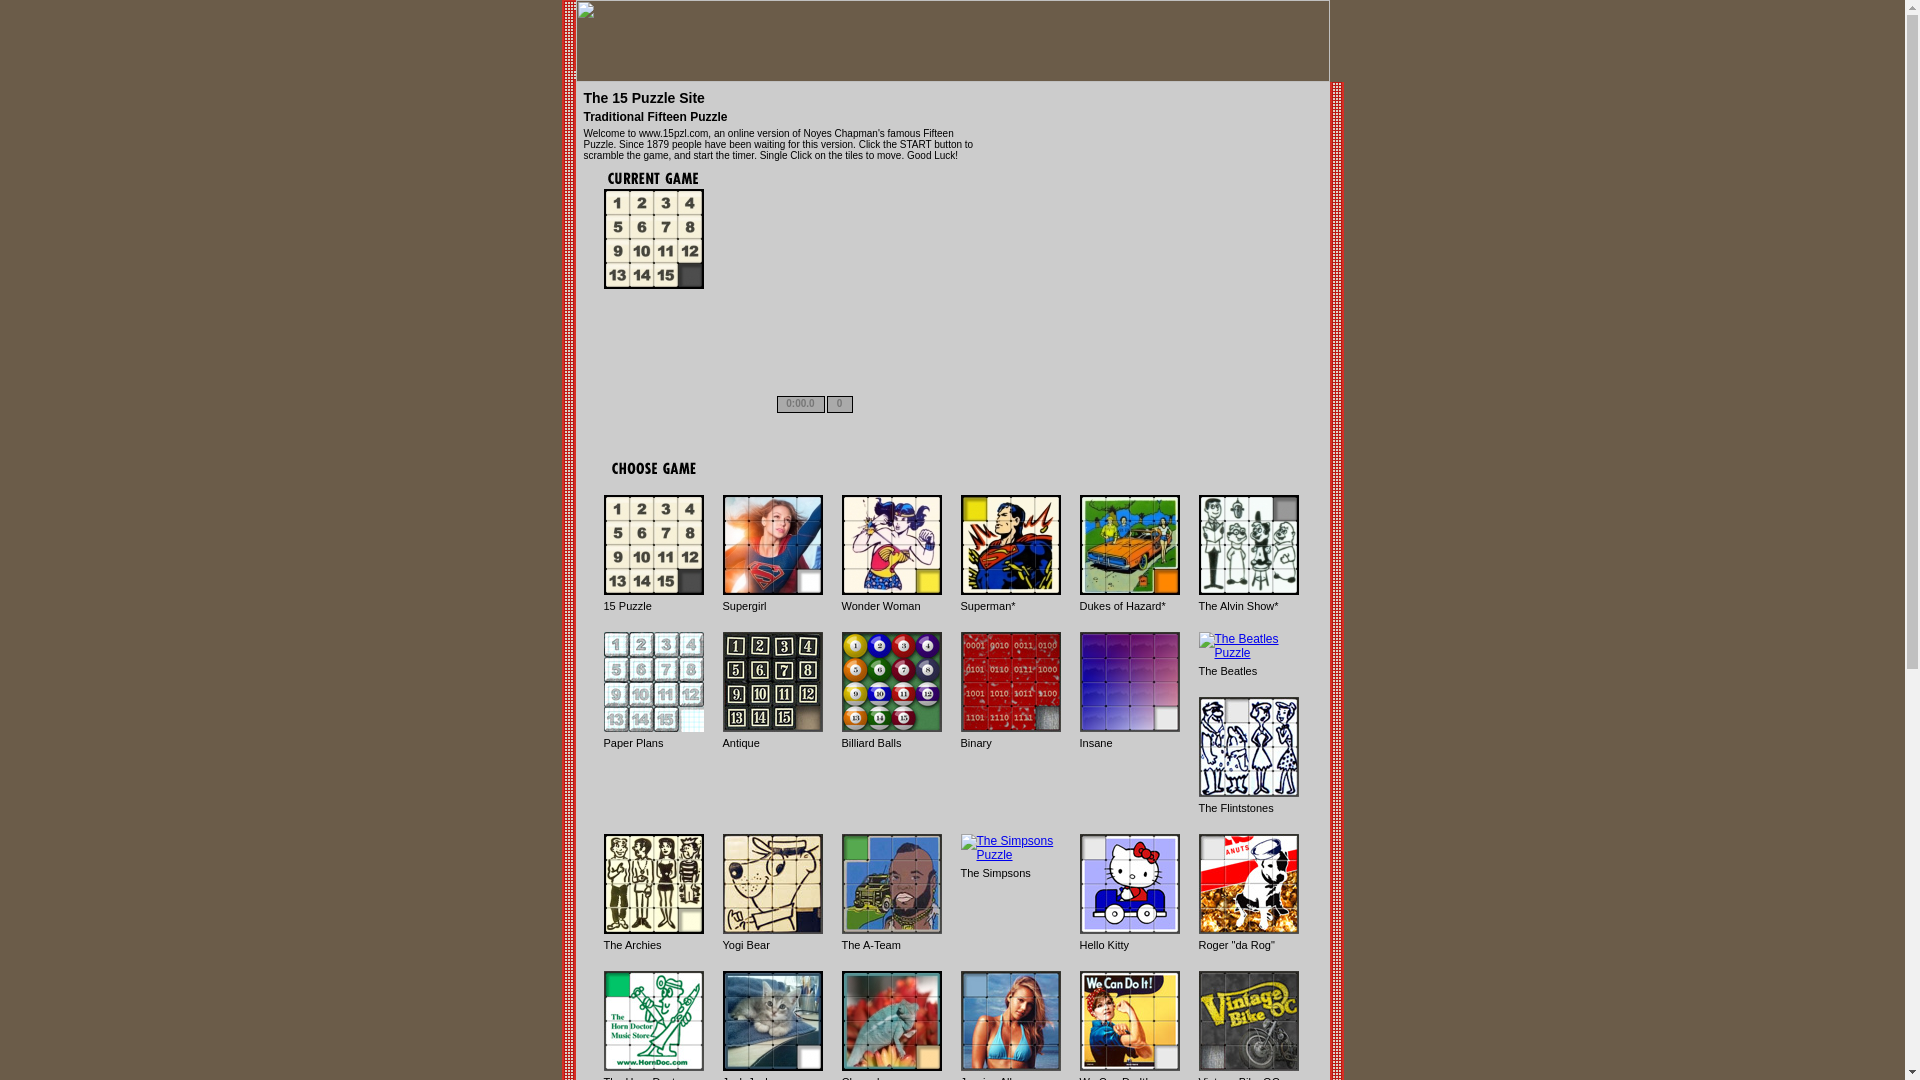 This screenshot has height=1080, width=1920. I want to click on Dukes of Hazard Puzzle, so click(1130, 545).